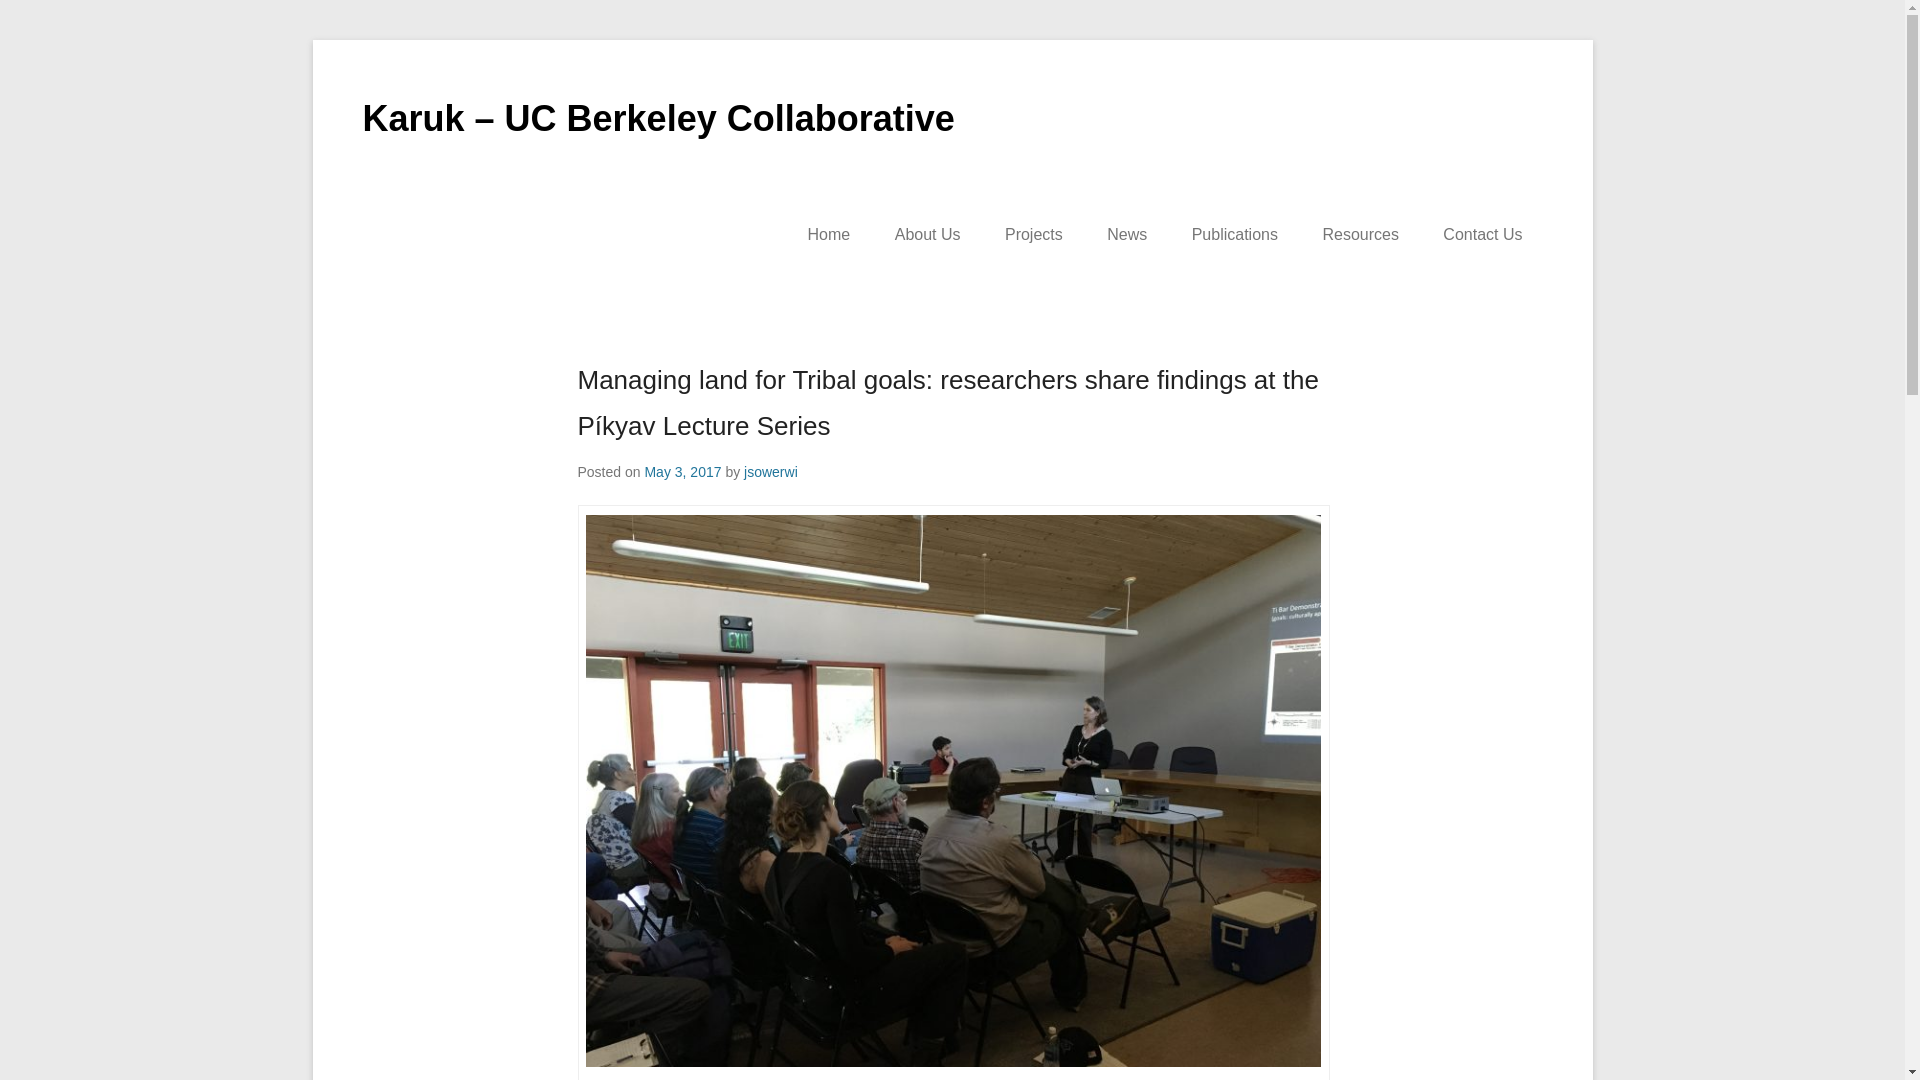 The image size is (1920, 1080). What do you see at coordinates (771, 472) in the screenshot?
I see `jsowerwi` at bounding box center [771, 472].